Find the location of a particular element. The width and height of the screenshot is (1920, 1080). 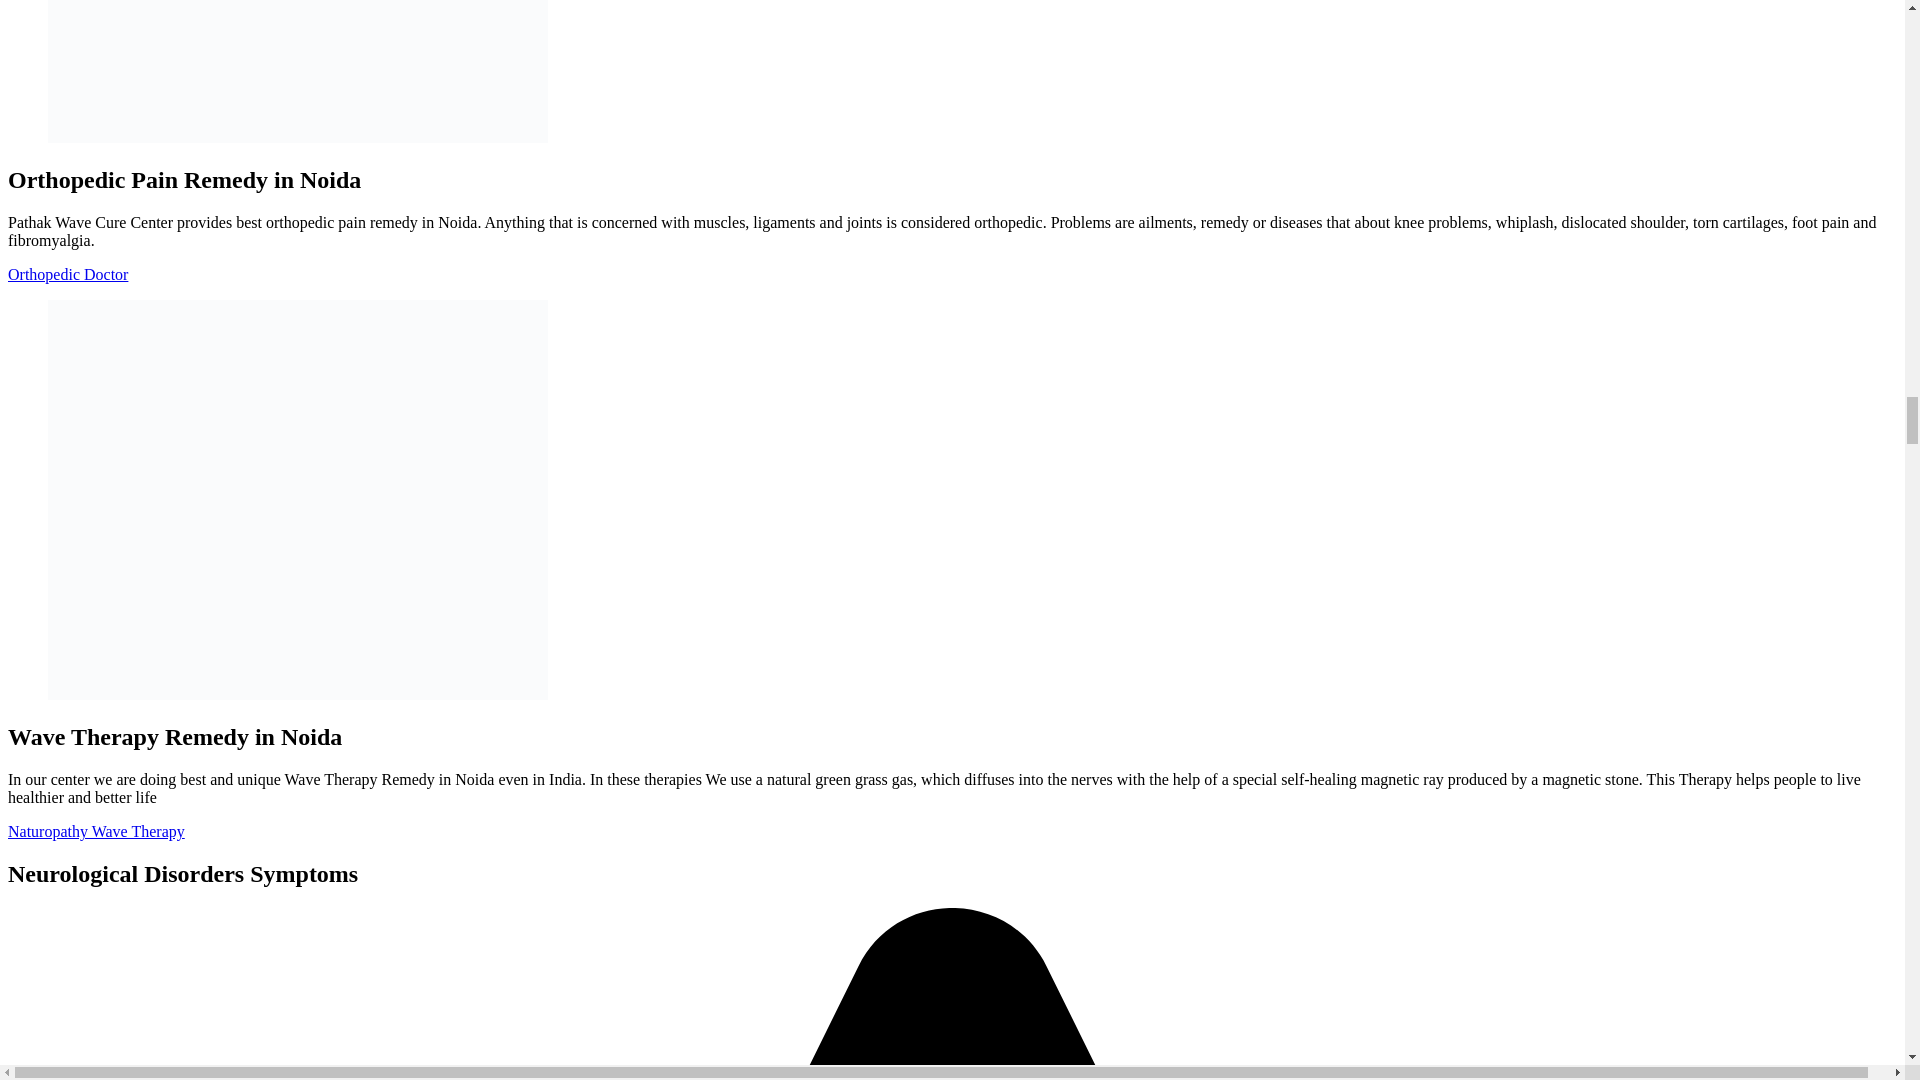

Naturopathy Wave Therapy is located at coordinates (96, 831).